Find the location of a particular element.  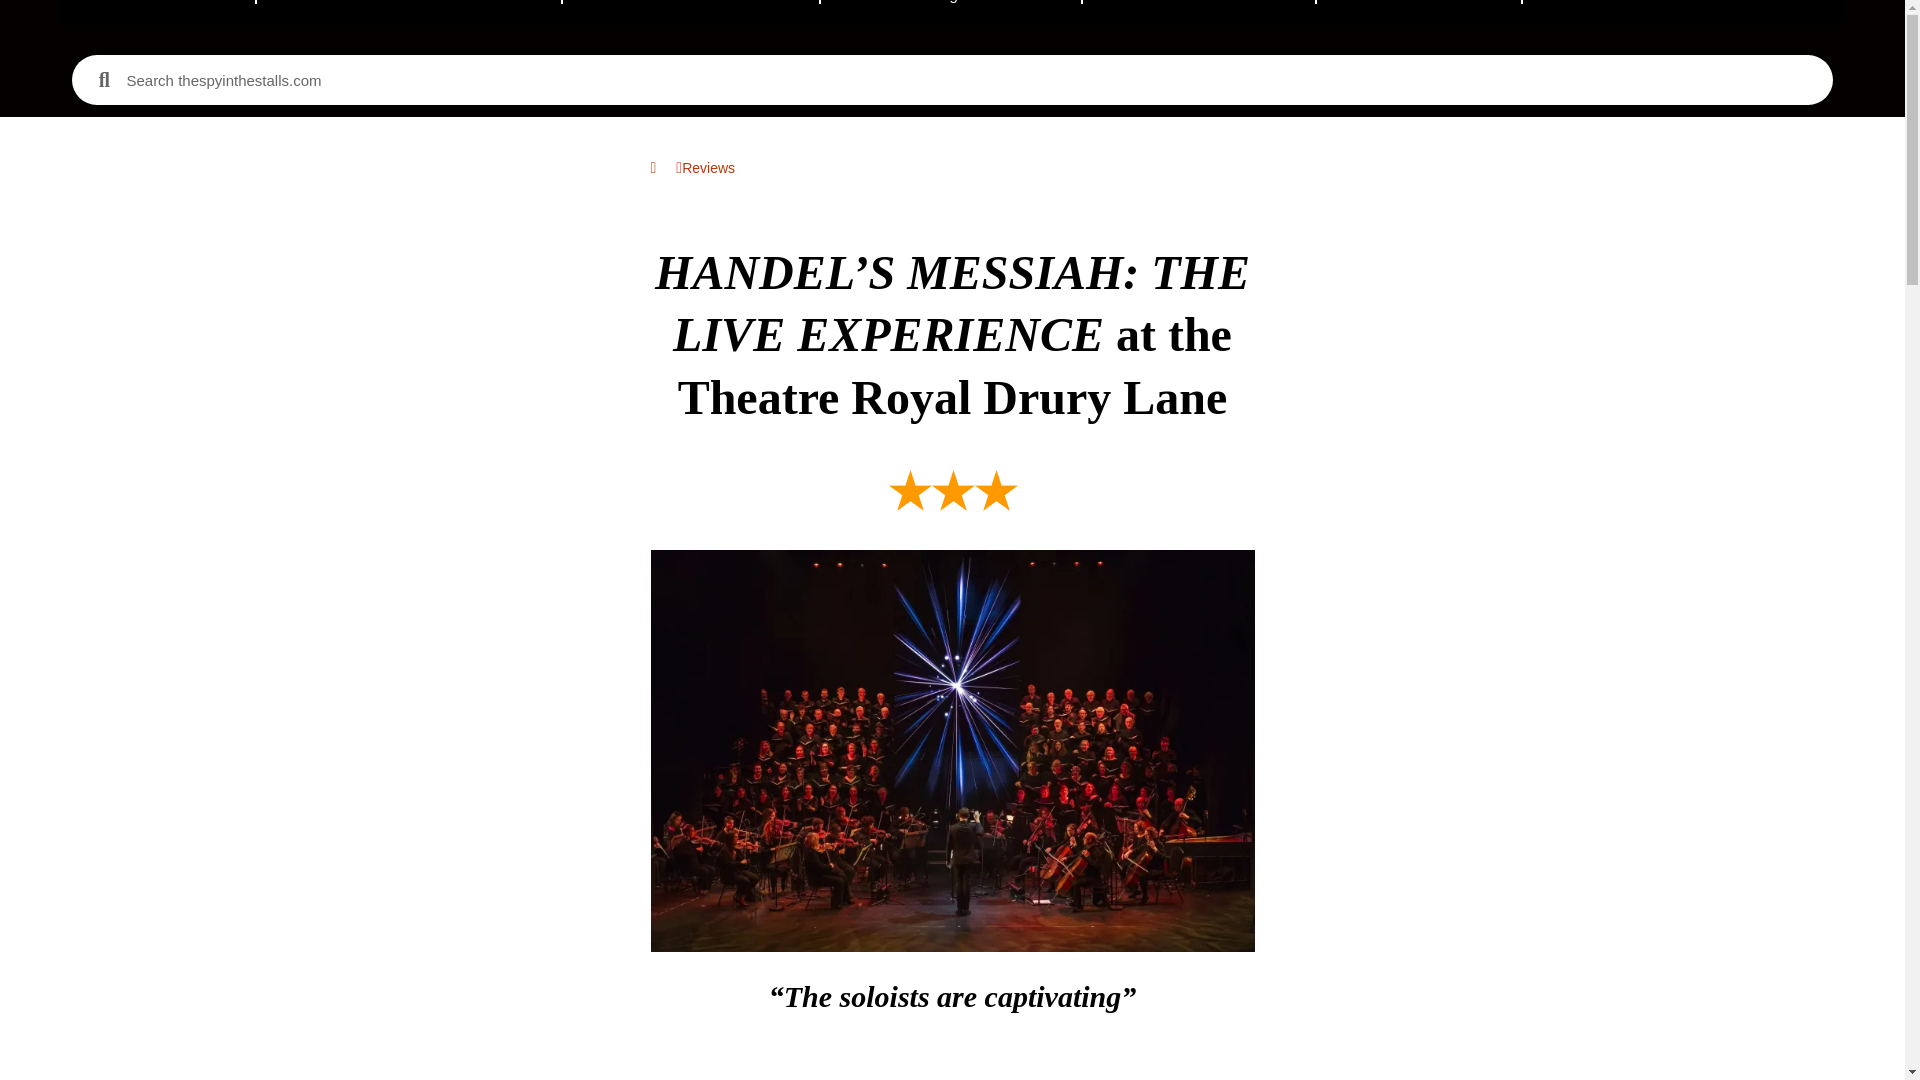

Home is located at coordinates (158, 10).